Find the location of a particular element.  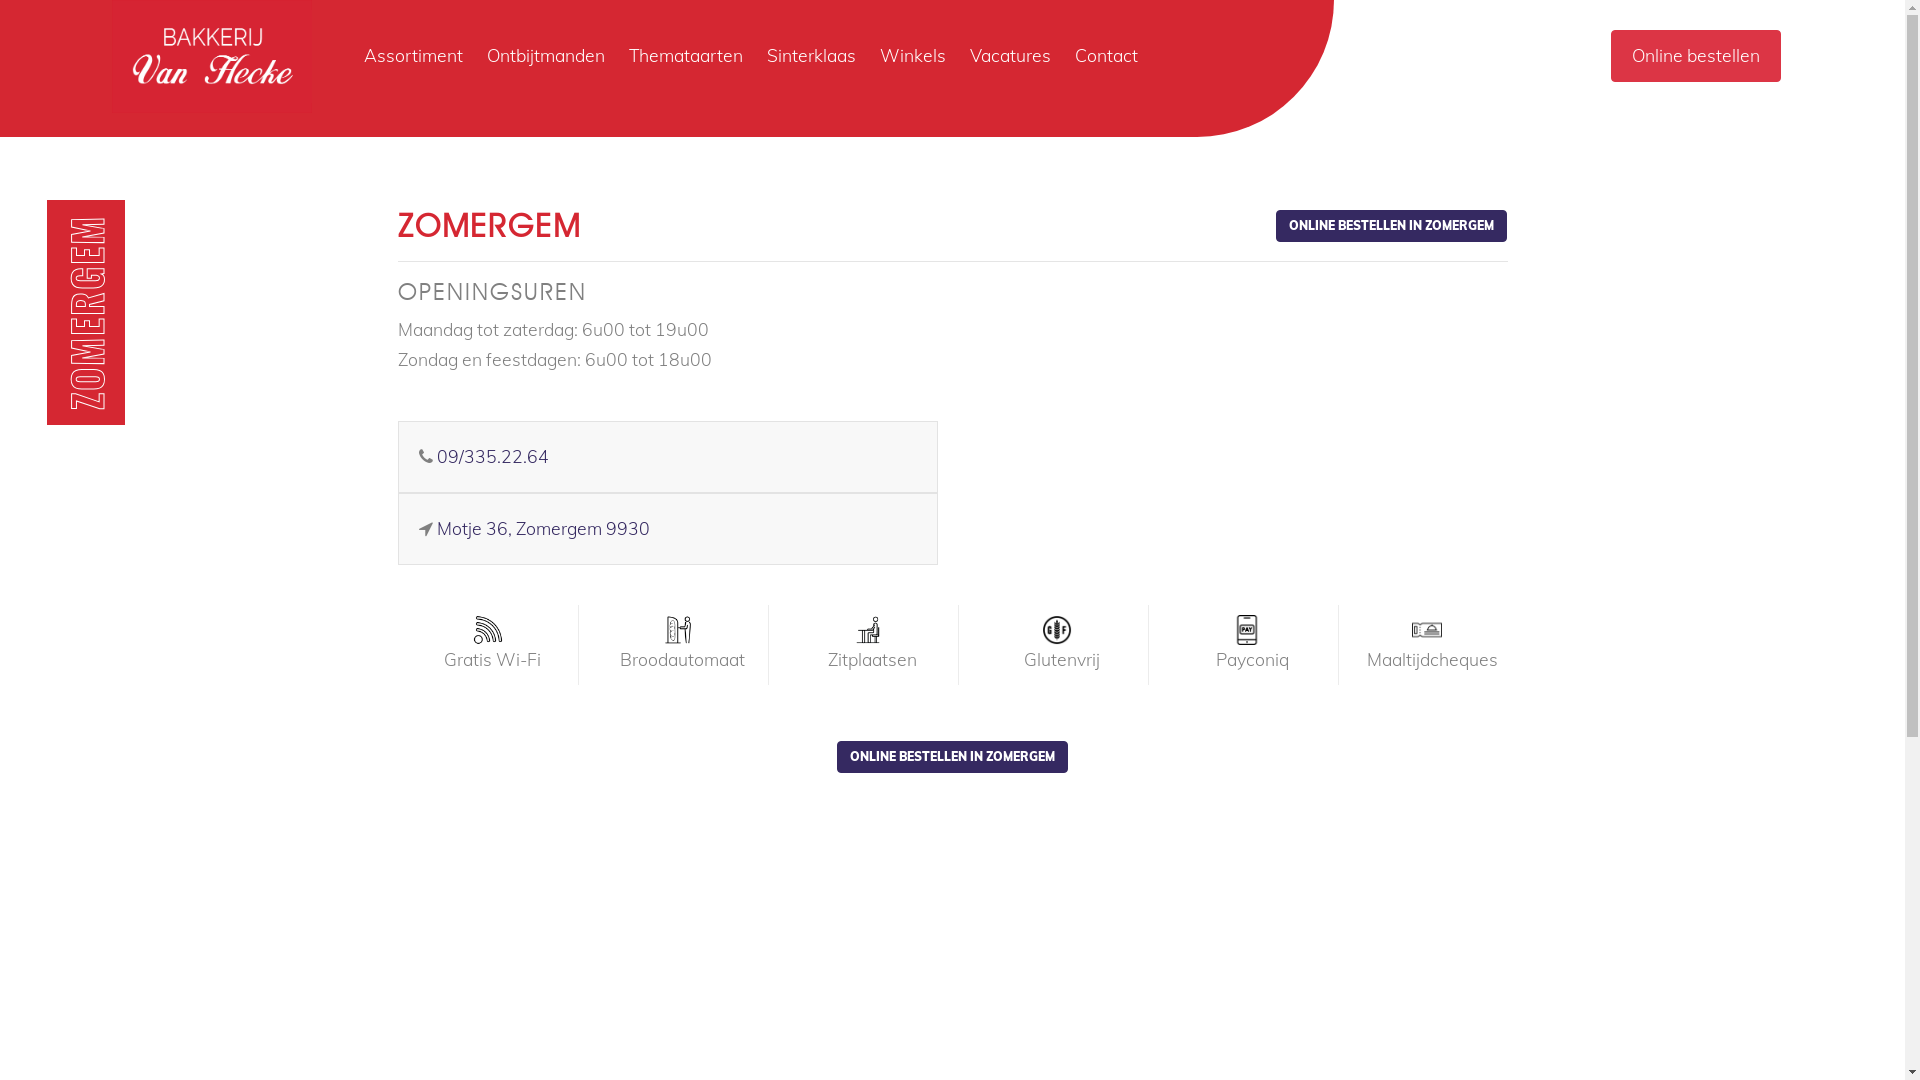

glutenvrij is located at coordinates (1057, 630).